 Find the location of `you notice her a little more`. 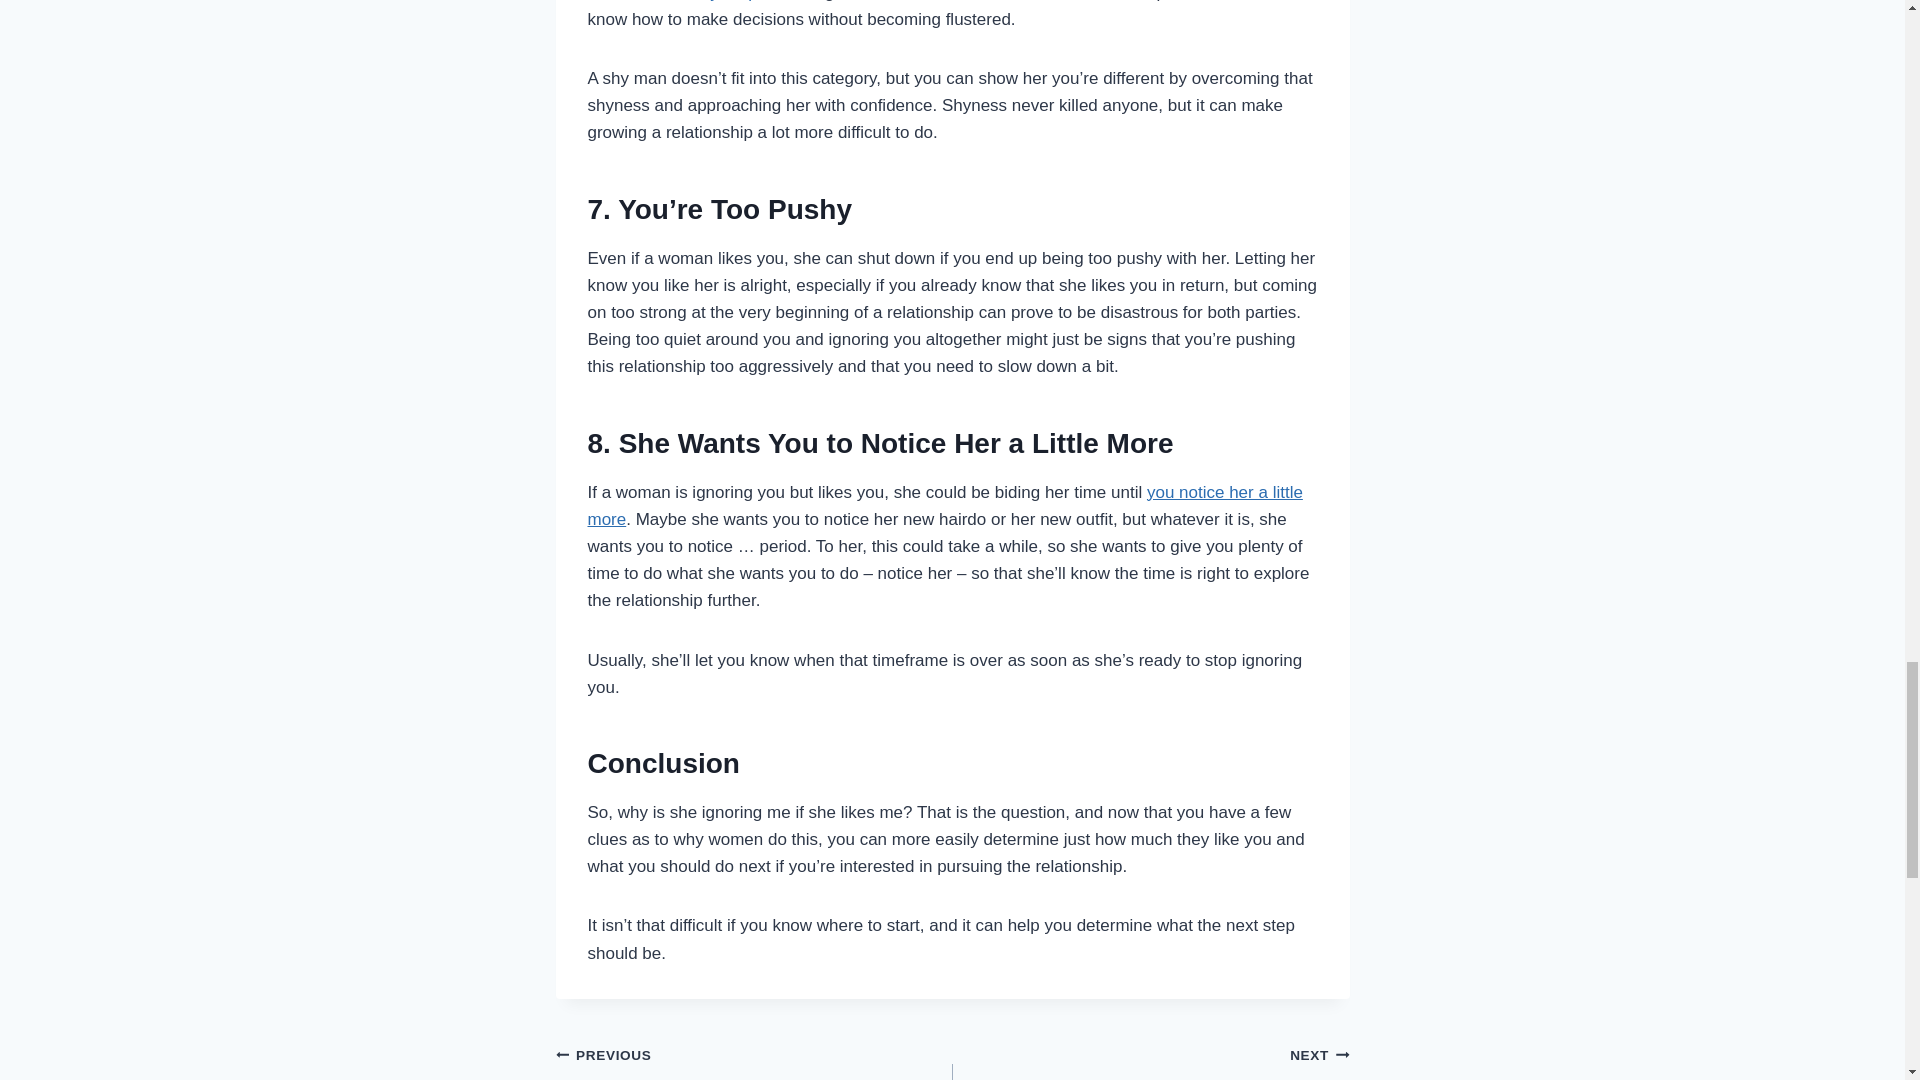

you notice her a little more is located at coordinates (754, 1060).